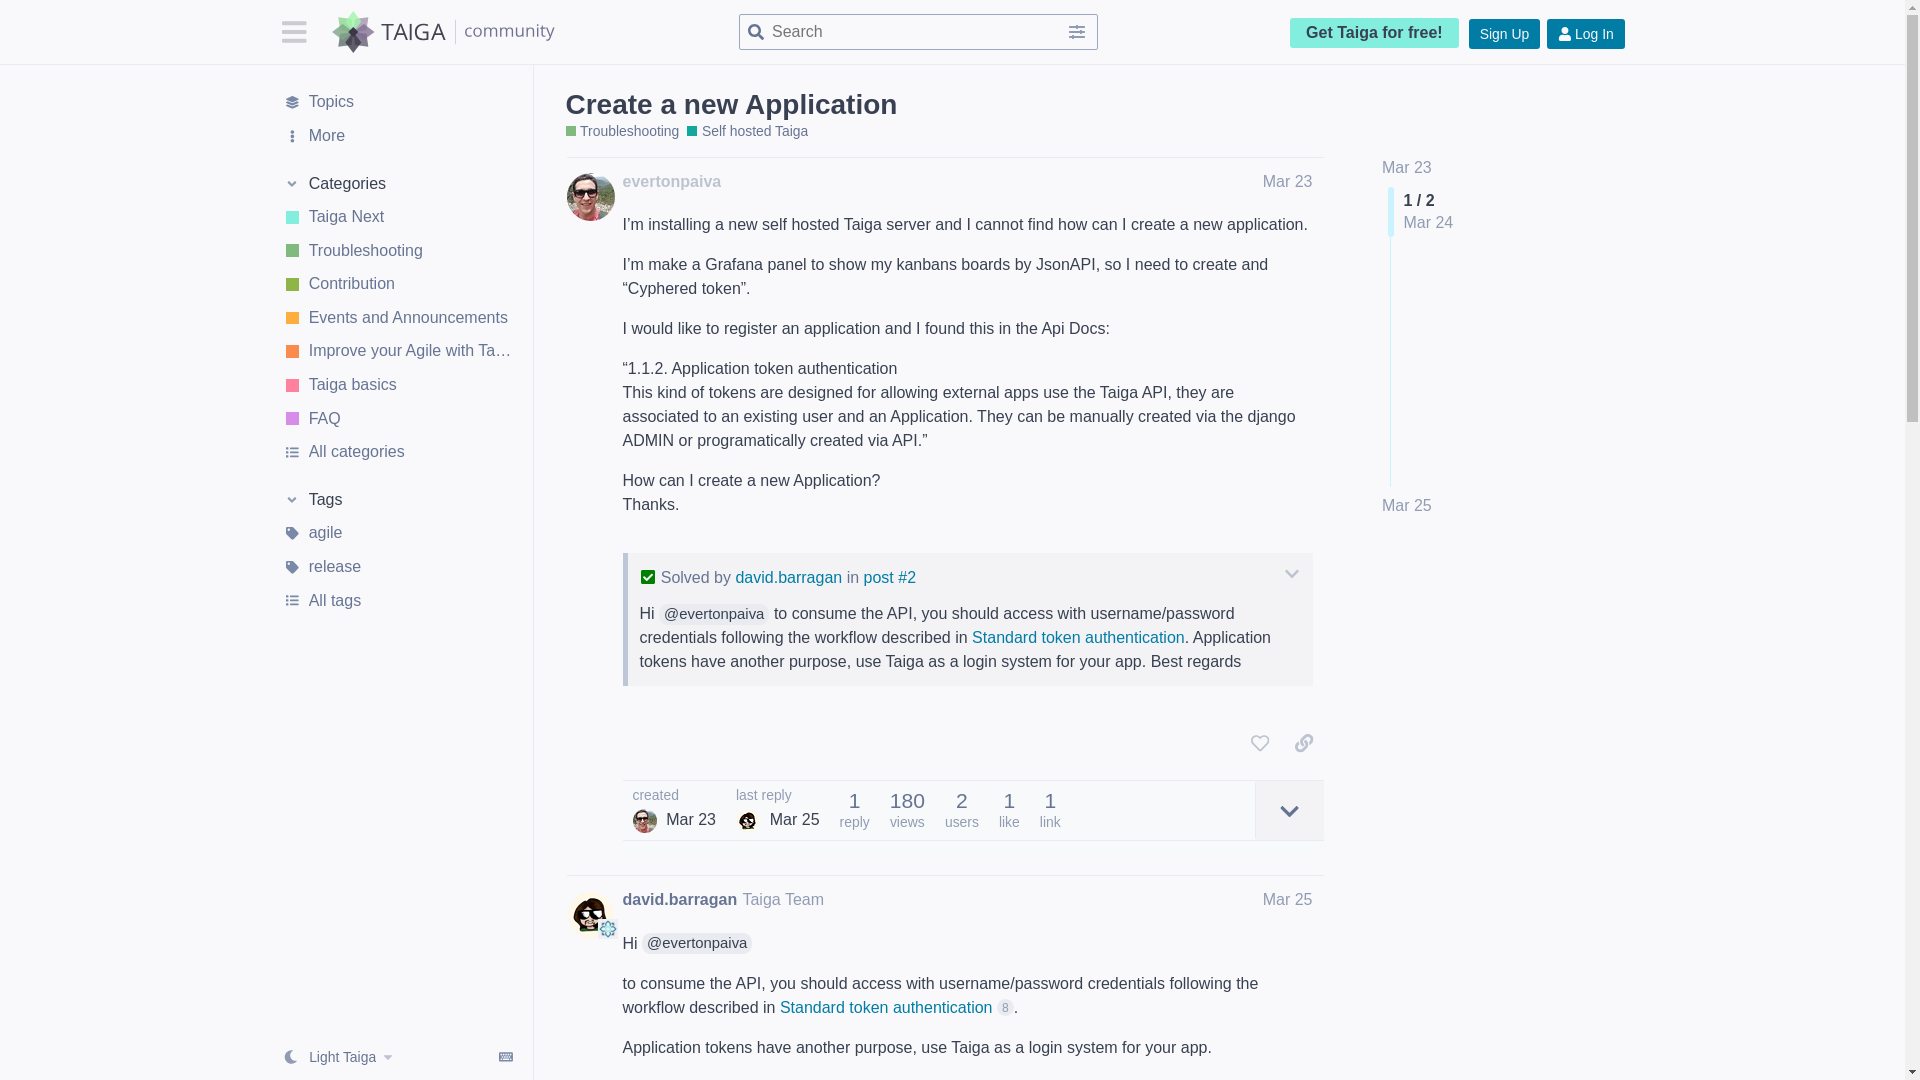 The height and width of the screenshot is (1080, 1920). What do you see at coordinates (397, 318) in the screenshot?
I see `Events and Announcements` at bounding box center [397, 318].